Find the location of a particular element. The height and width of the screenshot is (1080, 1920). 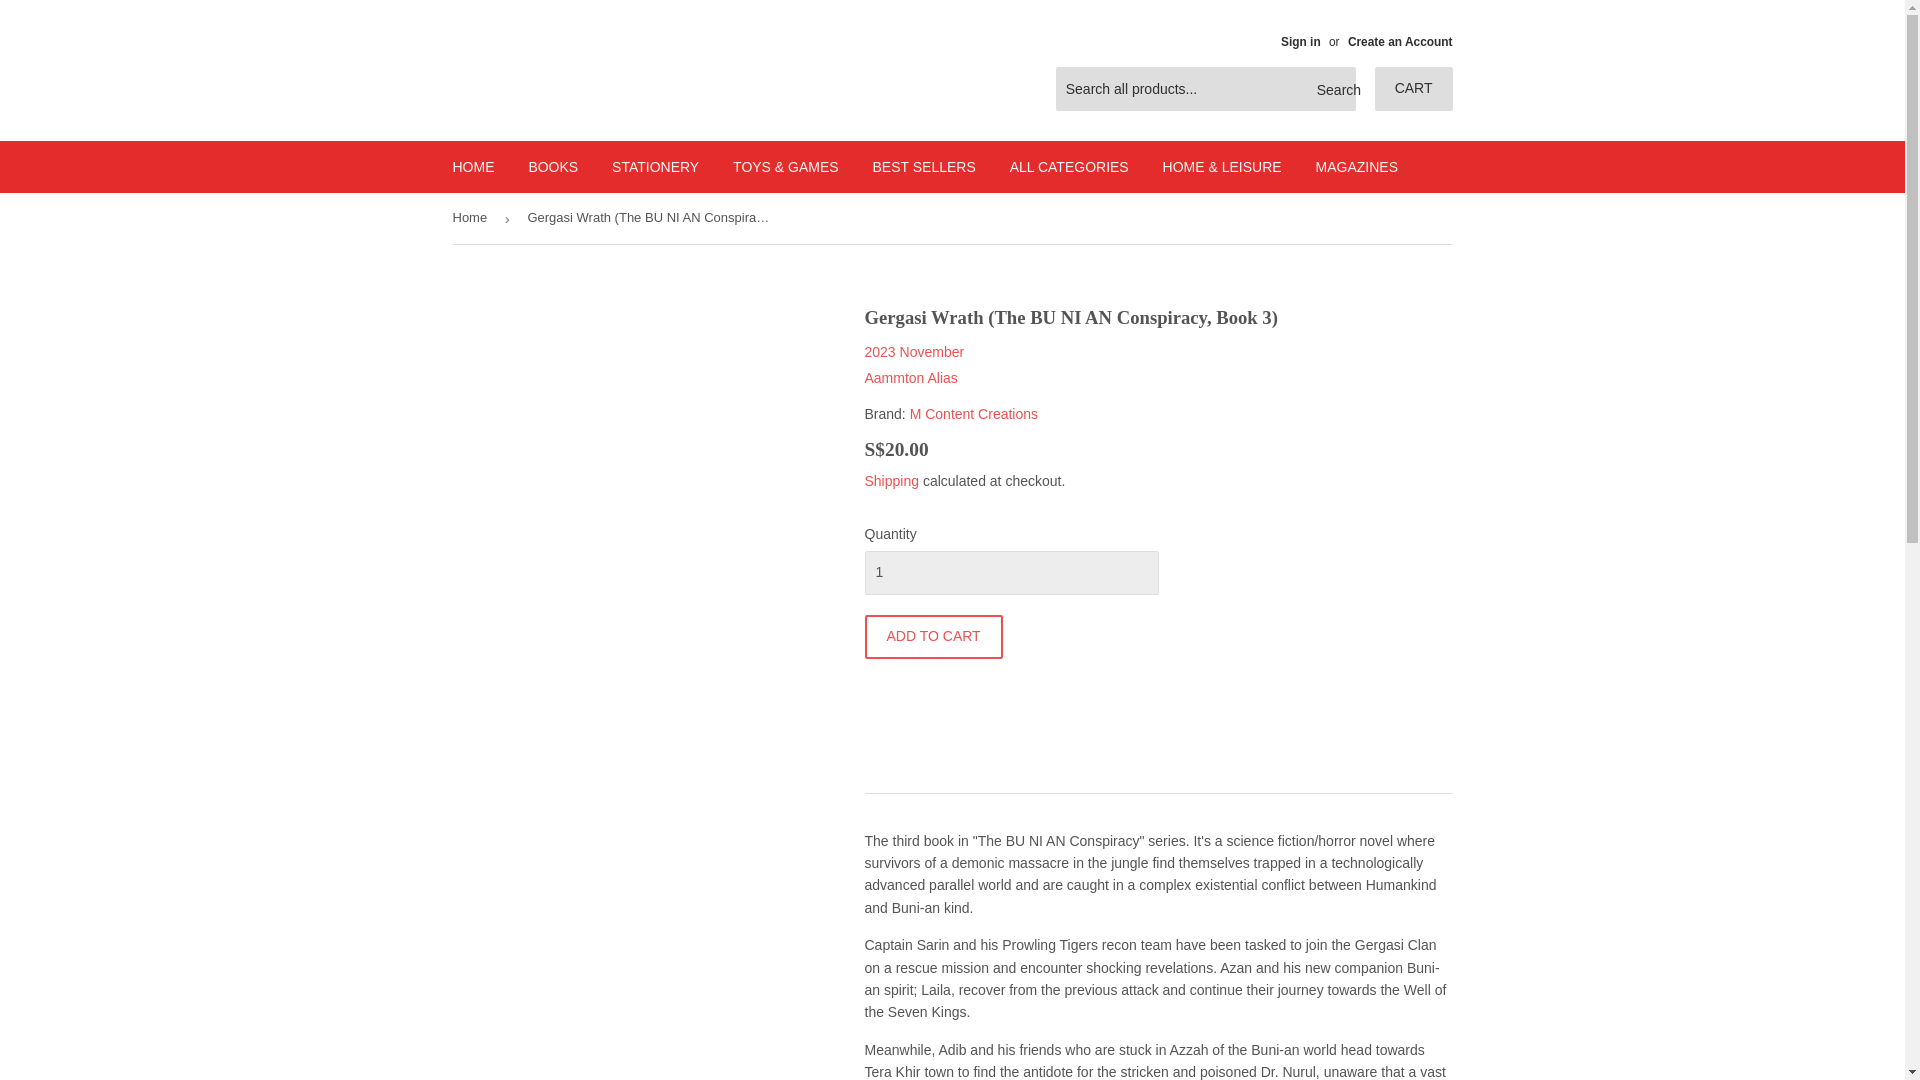

Search is located at coordinates (1333, 90).